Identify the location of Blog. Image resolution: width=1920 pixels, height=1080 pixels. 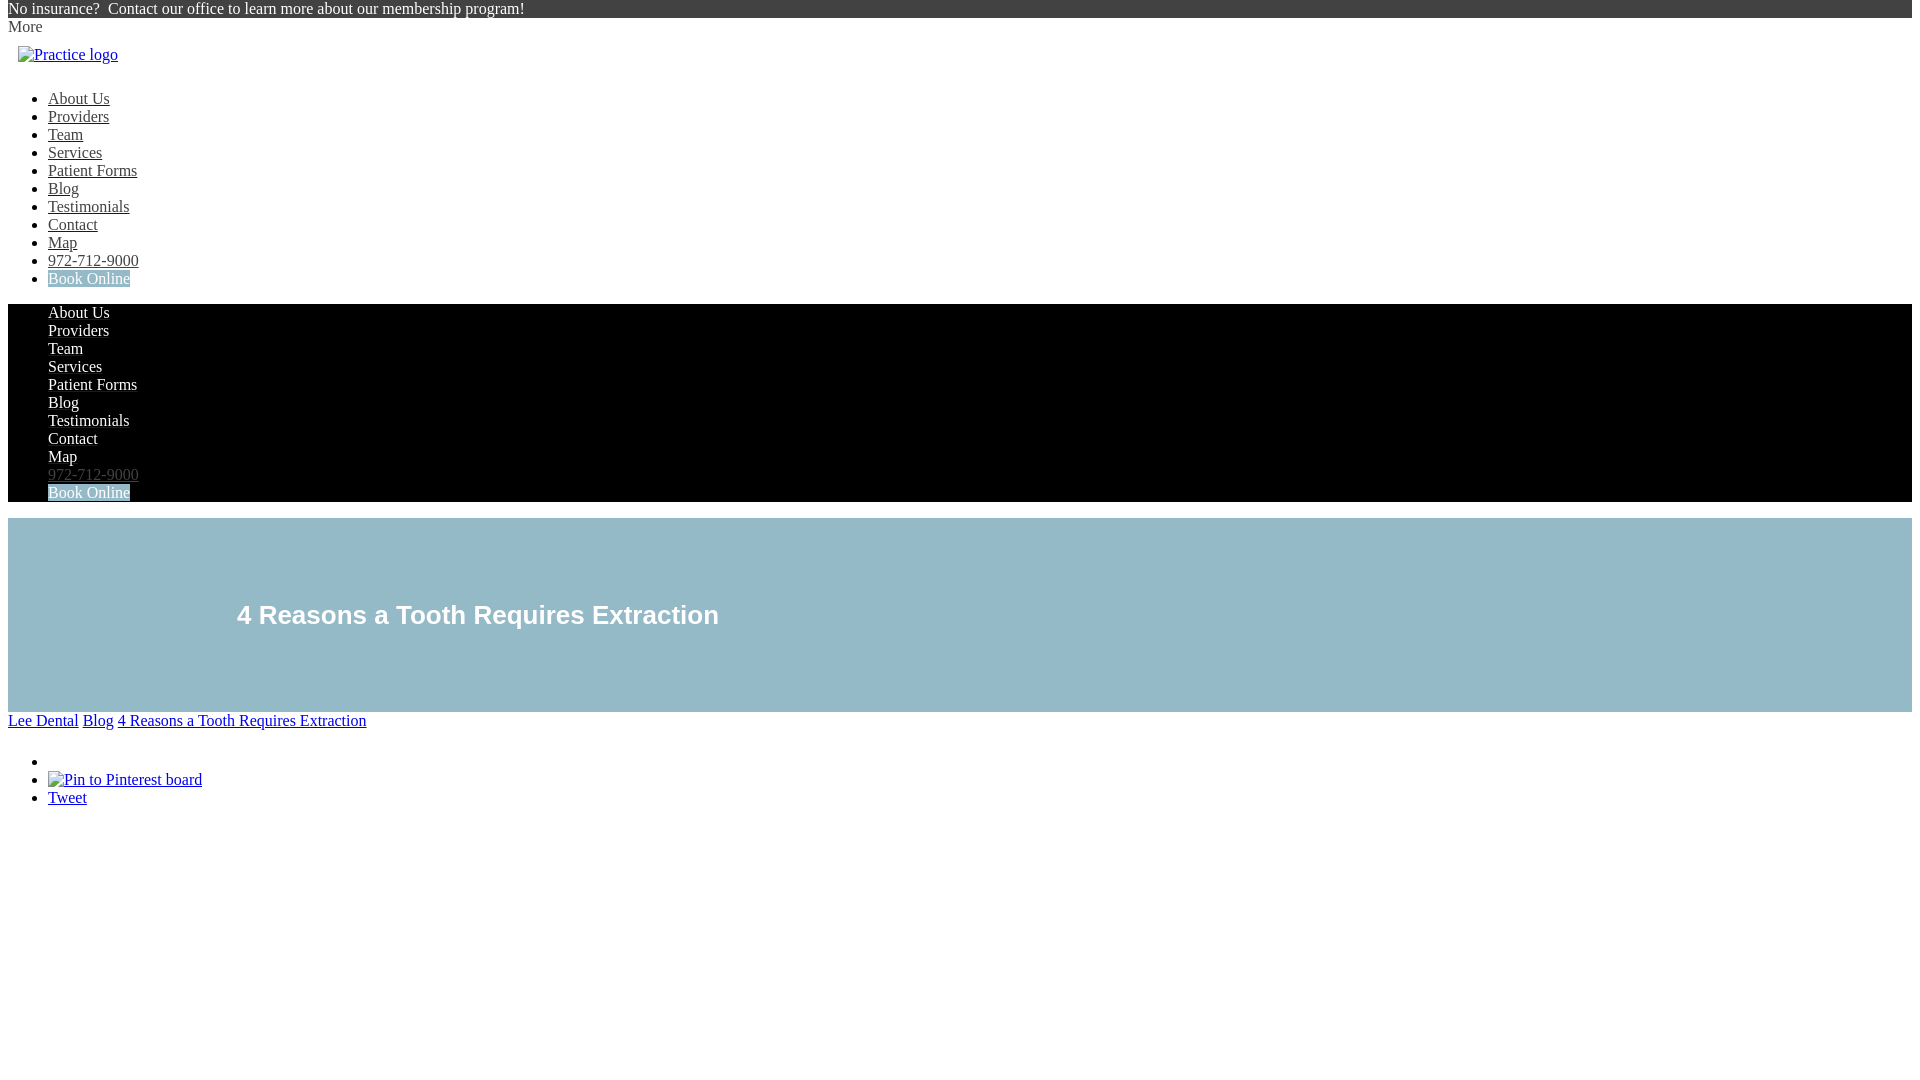
(63, 188).